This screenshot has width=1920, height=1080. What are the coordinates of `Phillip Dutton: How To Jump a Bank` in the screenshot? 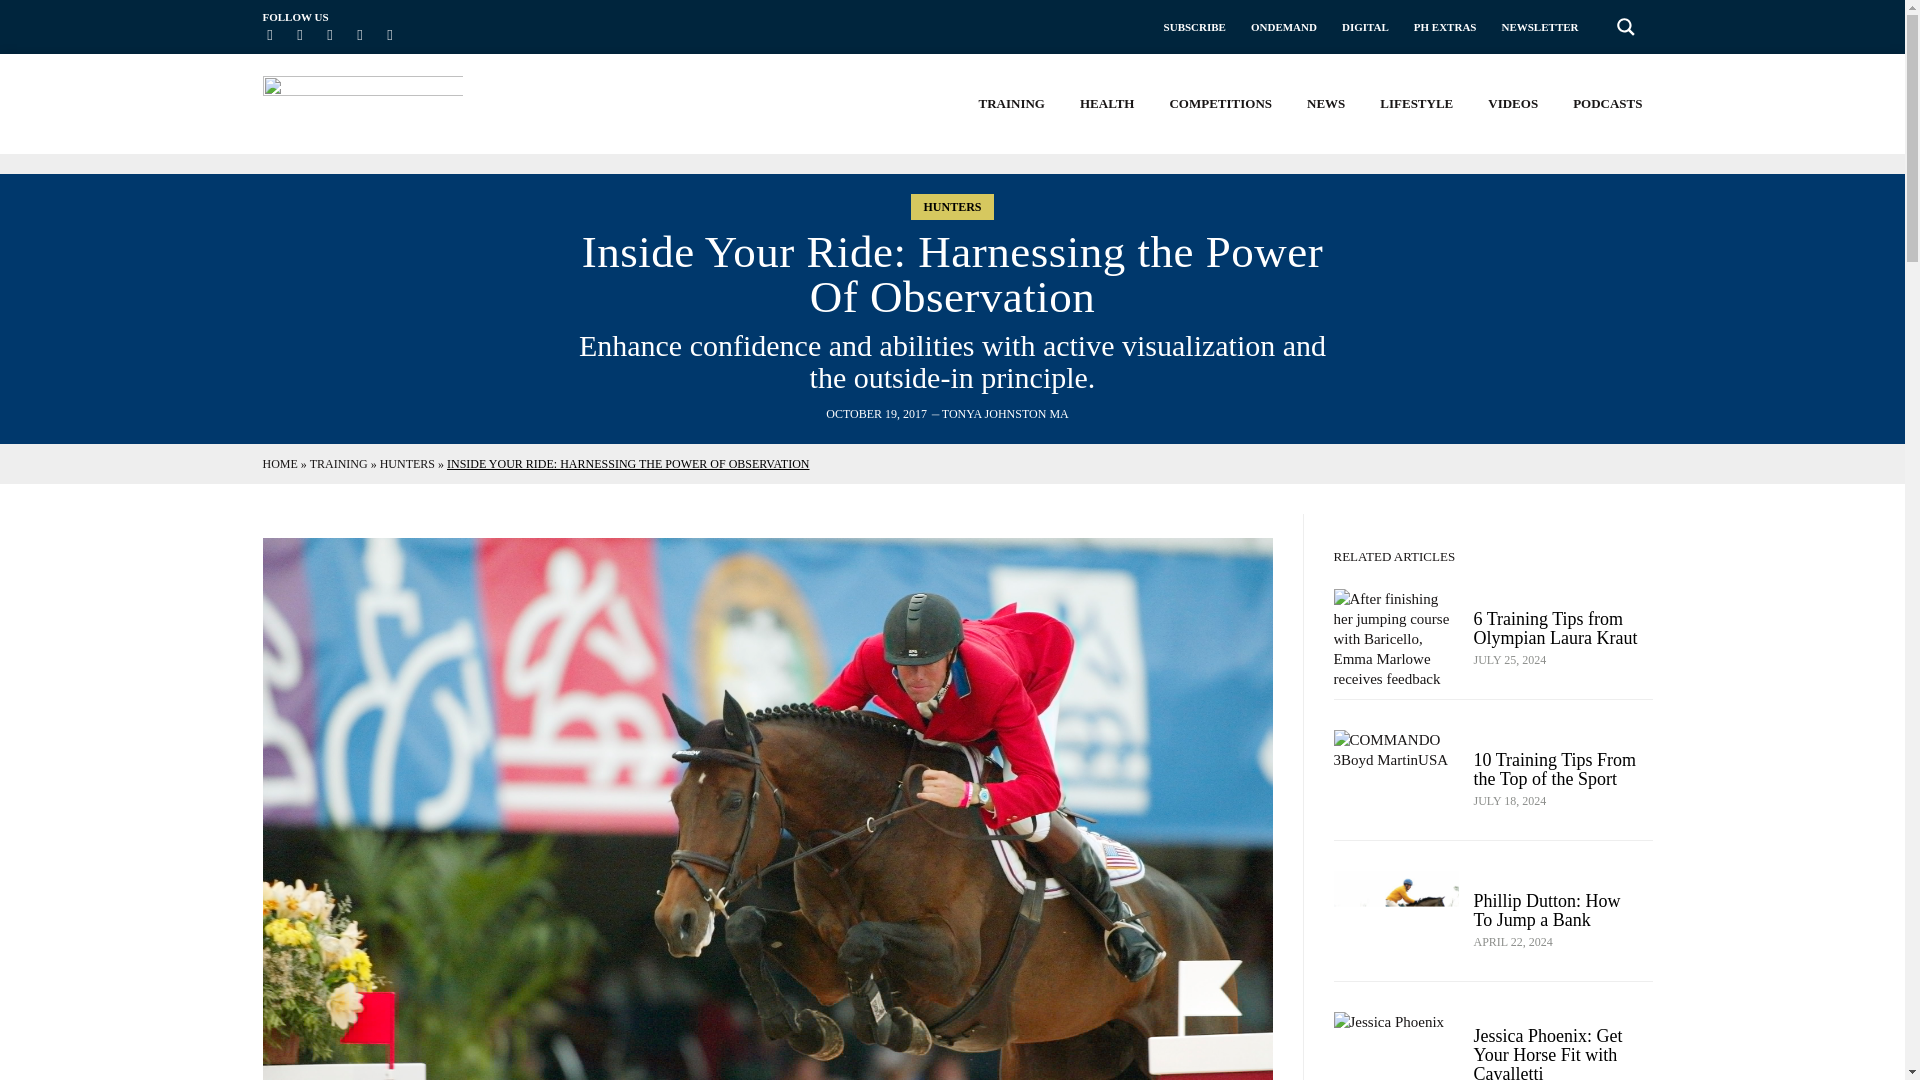 It's located at (1547, 910).